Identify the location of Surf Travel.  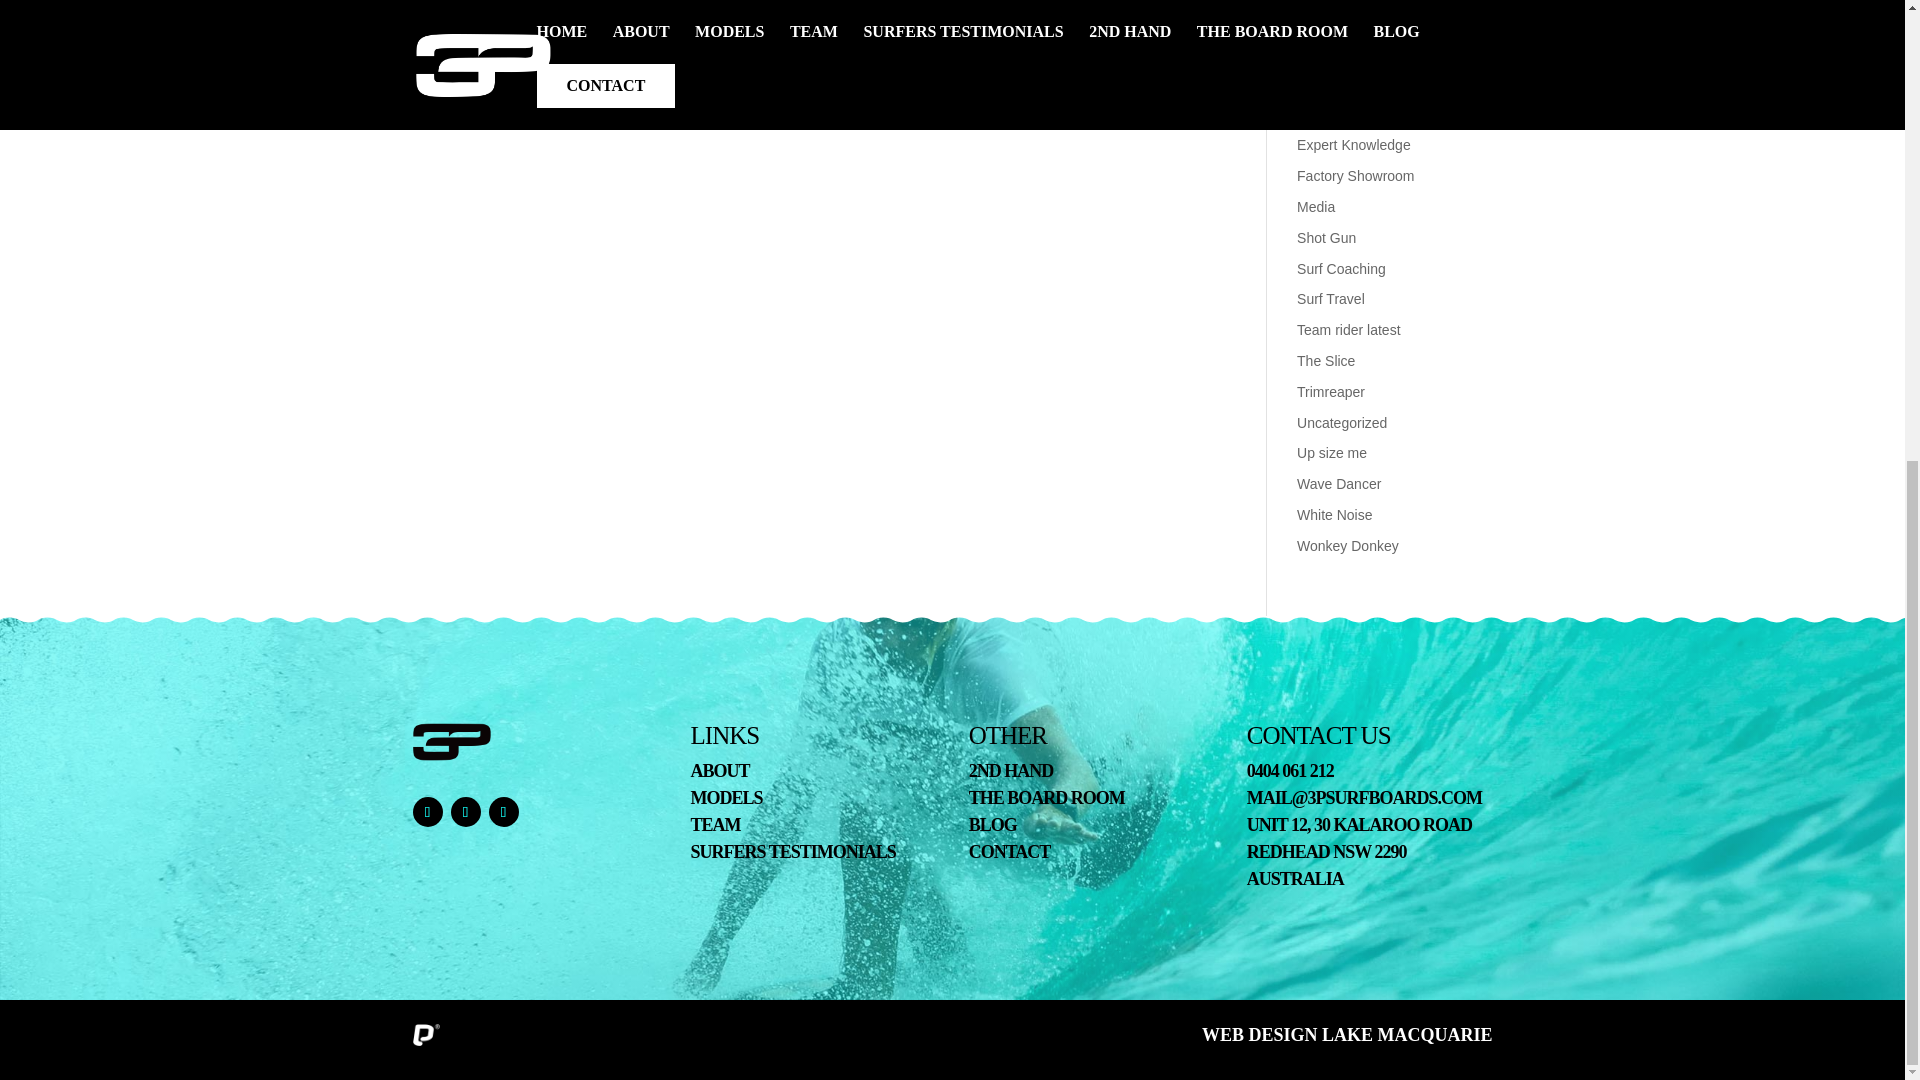
(1331, 298).